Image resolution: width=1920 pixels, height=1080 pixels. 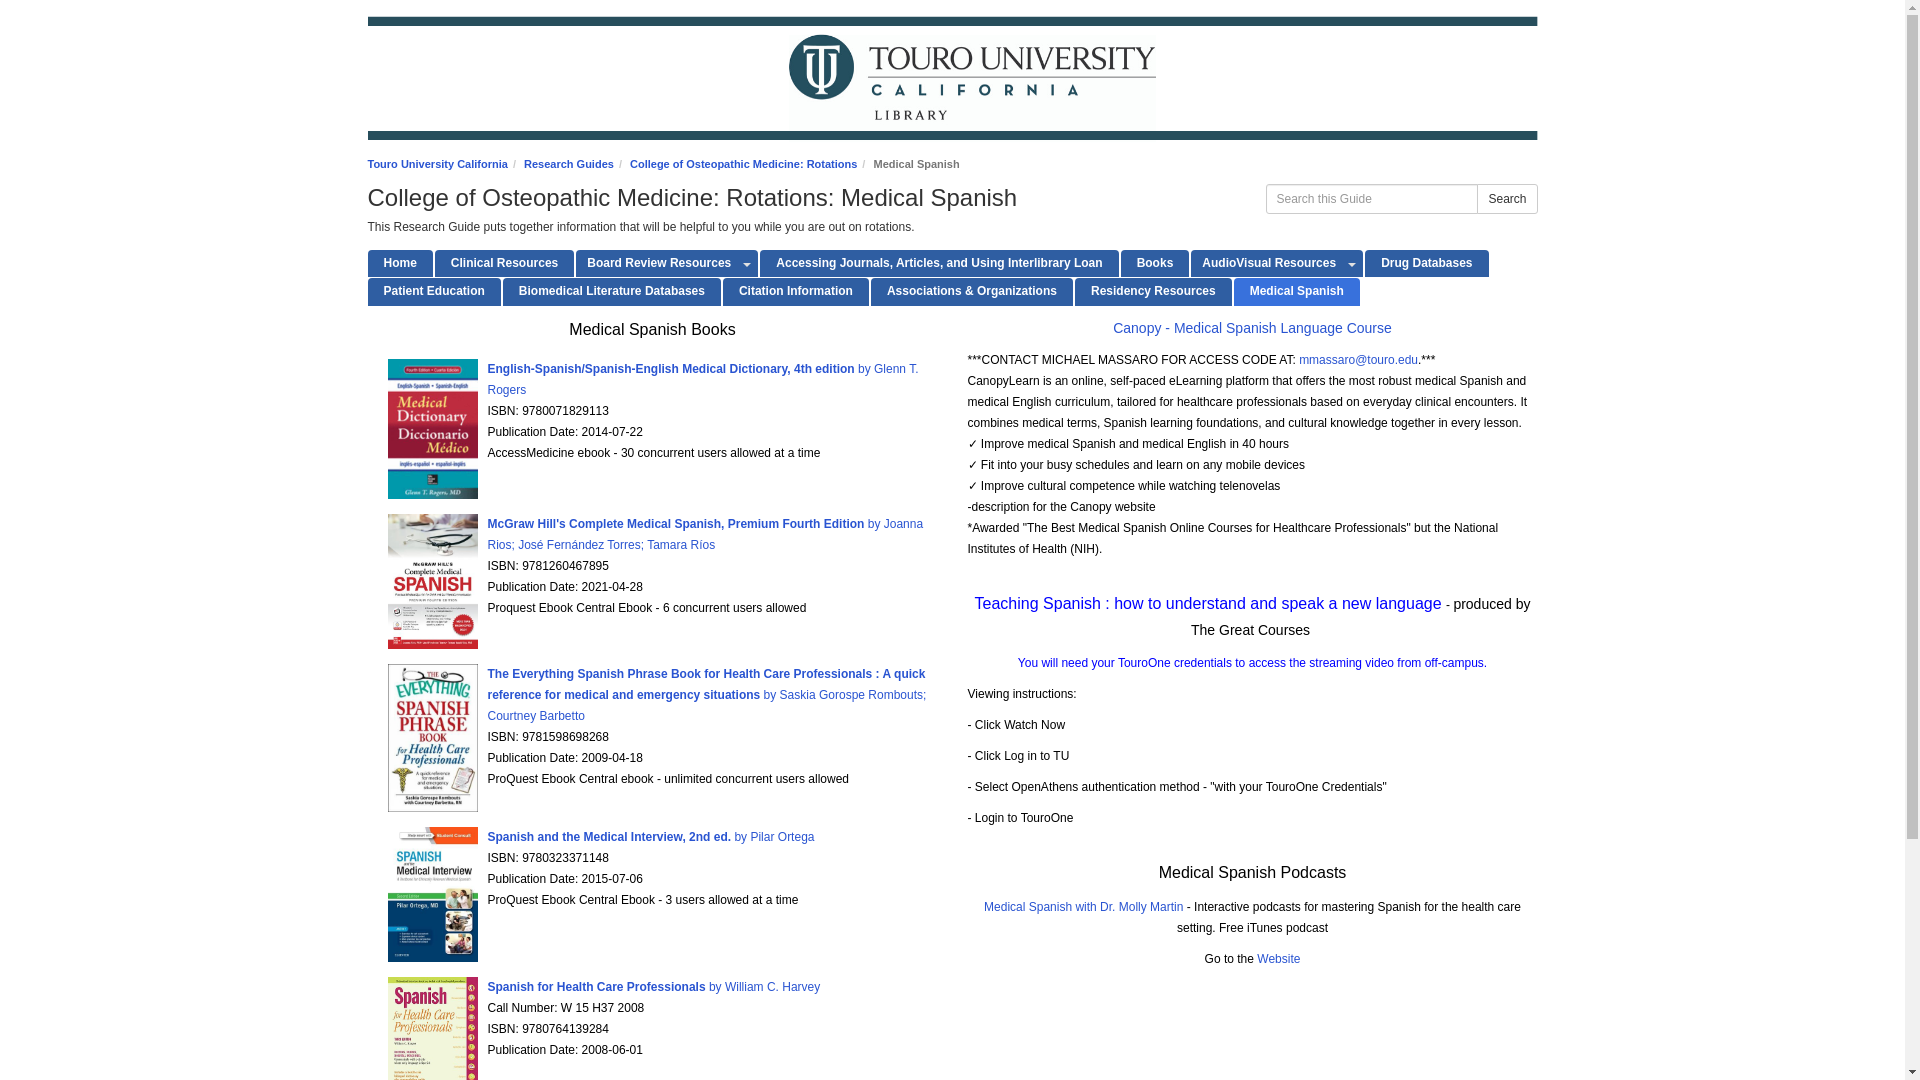 What do you see at coordinates (400, 262) in the screenshot?
I see `Home` at bounding box center [400, 262].